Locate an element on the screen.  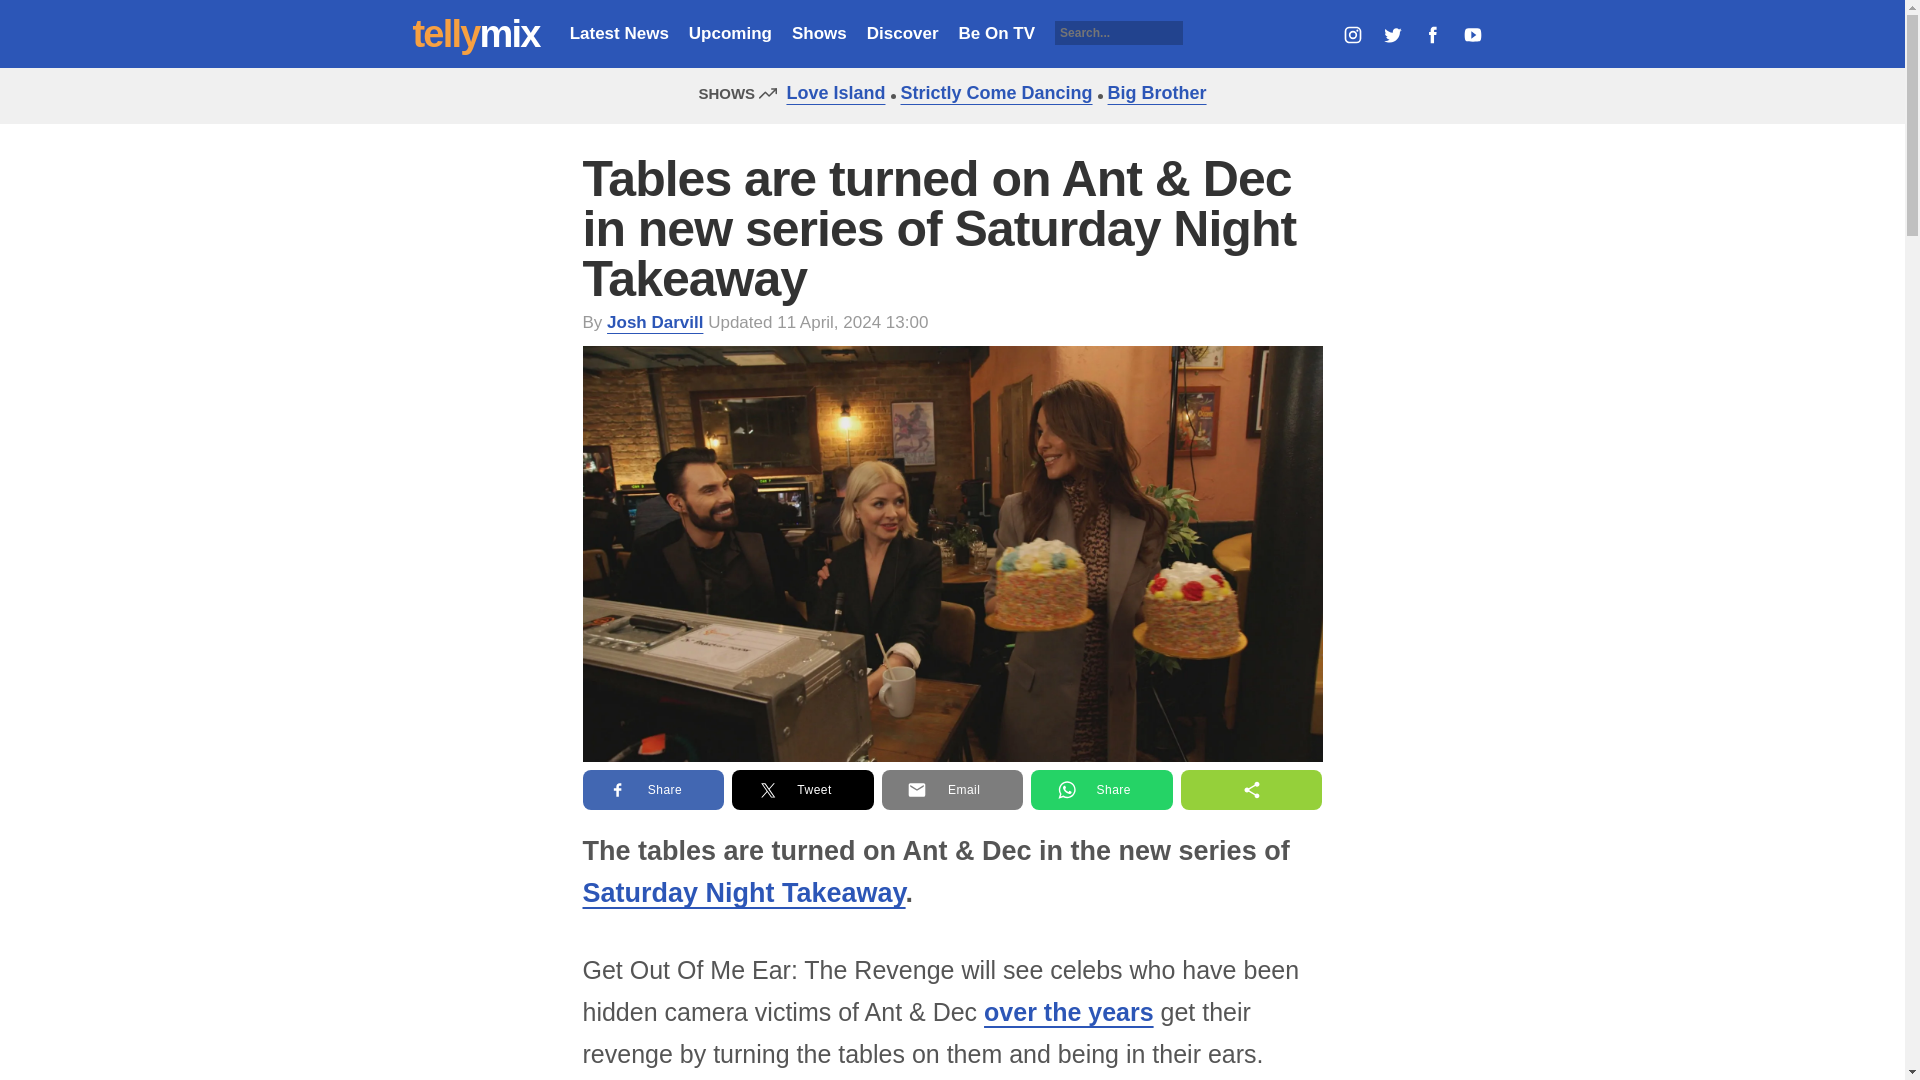
Big Brother is located at coordinates (1152, 92).